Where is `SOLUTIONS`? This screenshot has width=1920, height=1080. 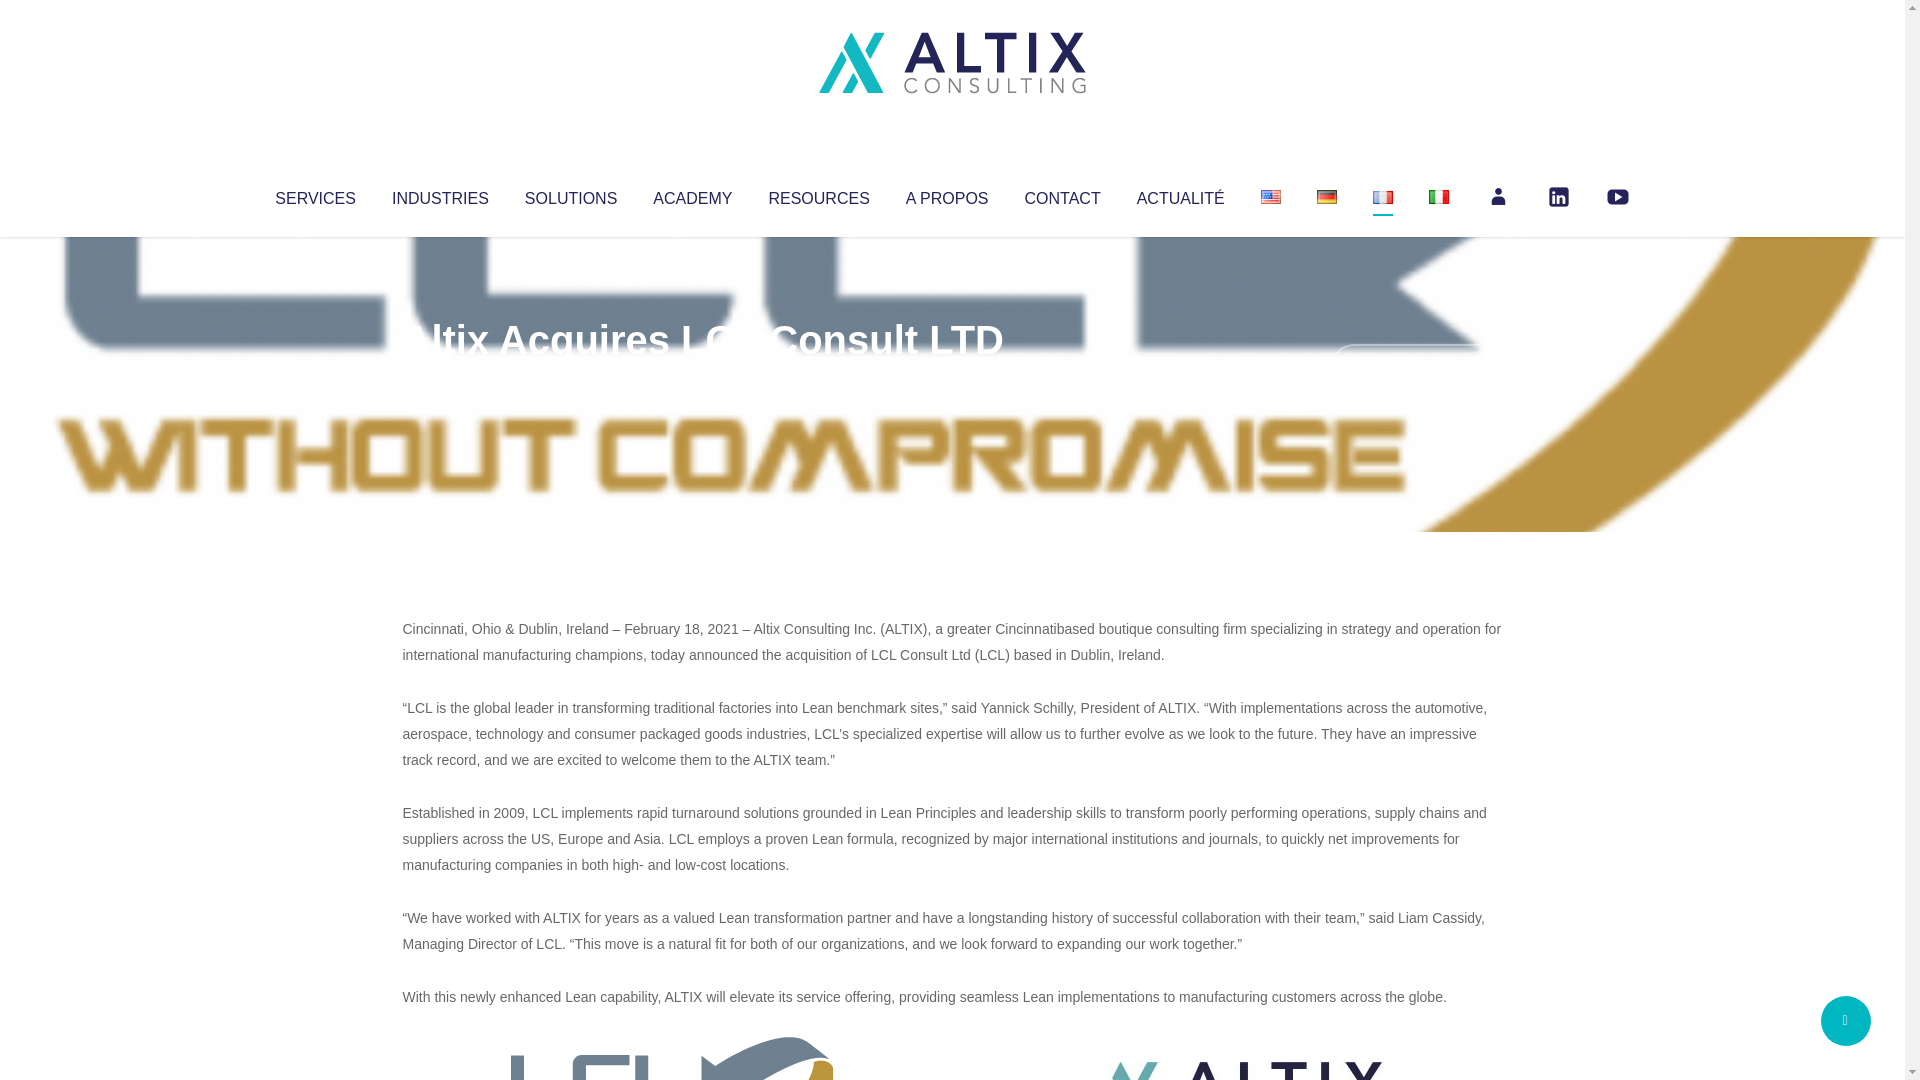 SOLUTIONS is located at coordinates (570, 194).